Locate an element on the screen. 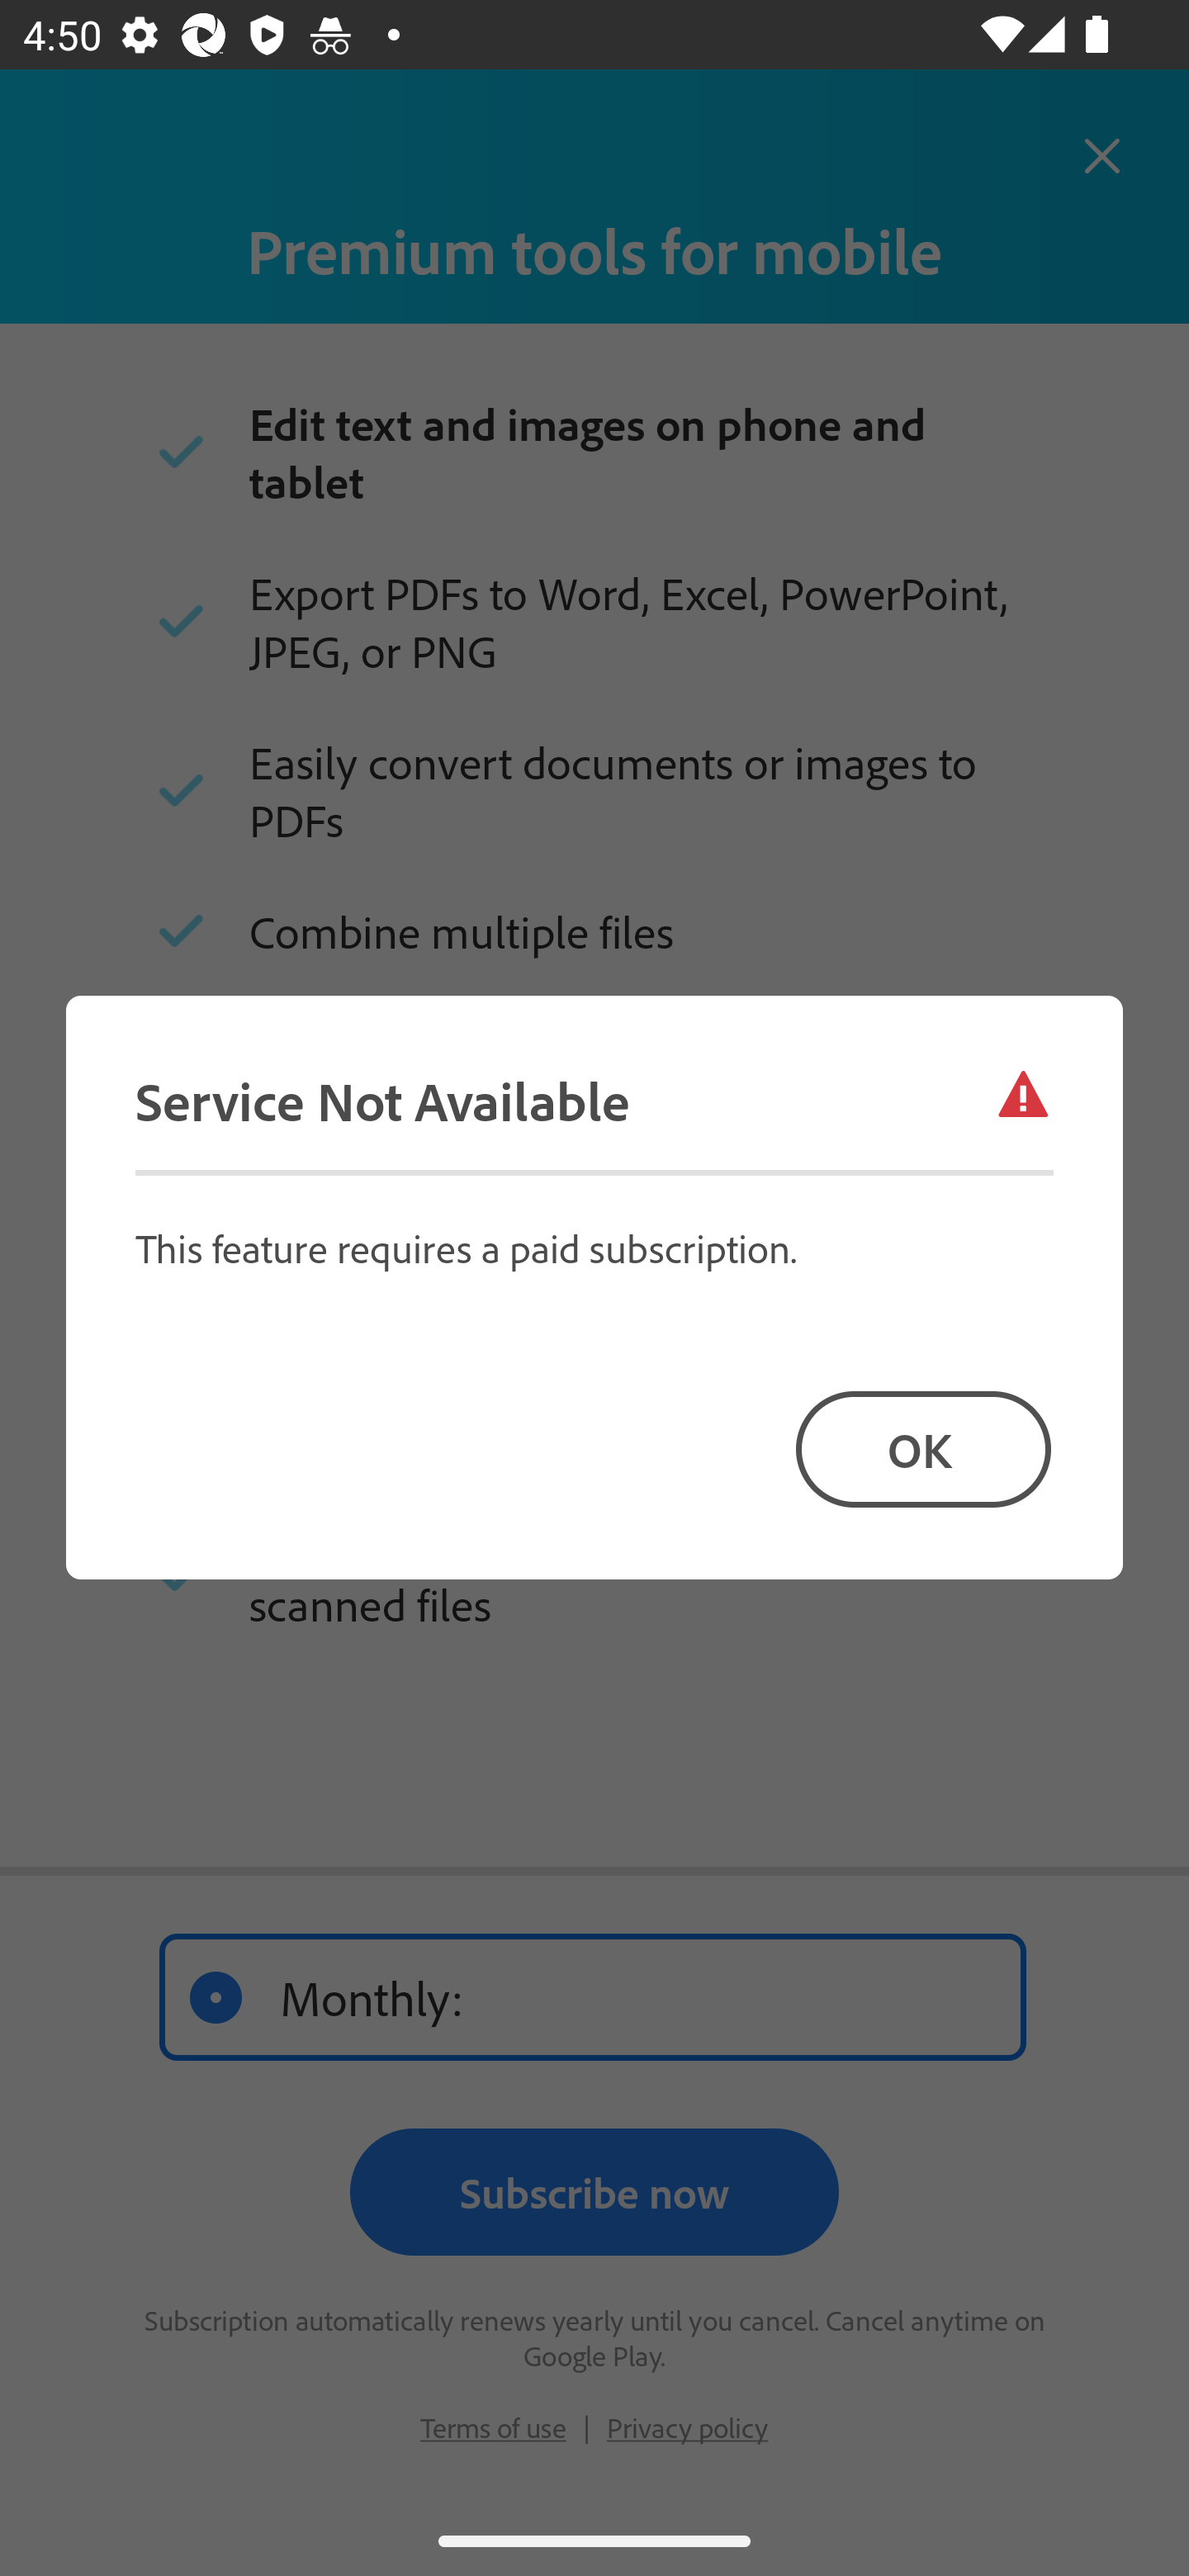 The height and width of the screenshot is (2576, 1189). OK is located at coordinates (923, 1448).